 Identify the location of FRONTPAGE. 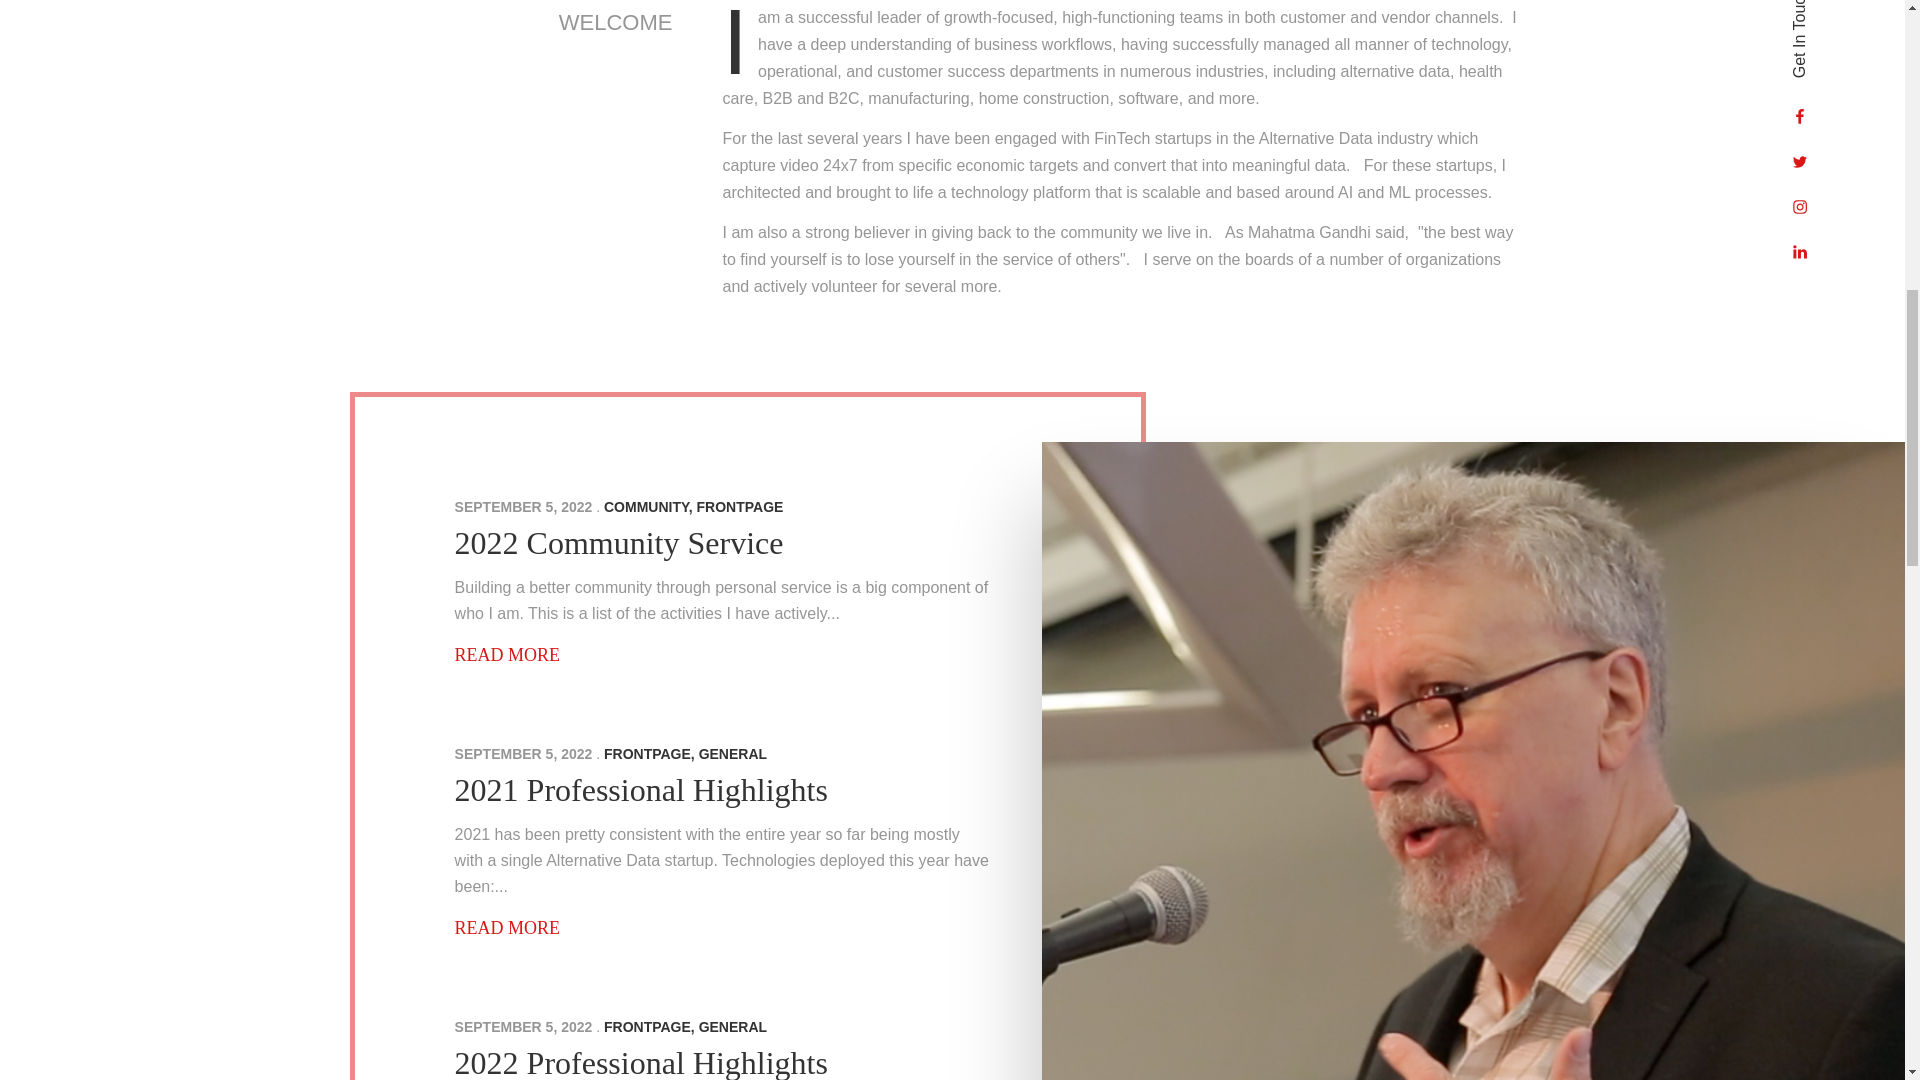
(648, 1026).